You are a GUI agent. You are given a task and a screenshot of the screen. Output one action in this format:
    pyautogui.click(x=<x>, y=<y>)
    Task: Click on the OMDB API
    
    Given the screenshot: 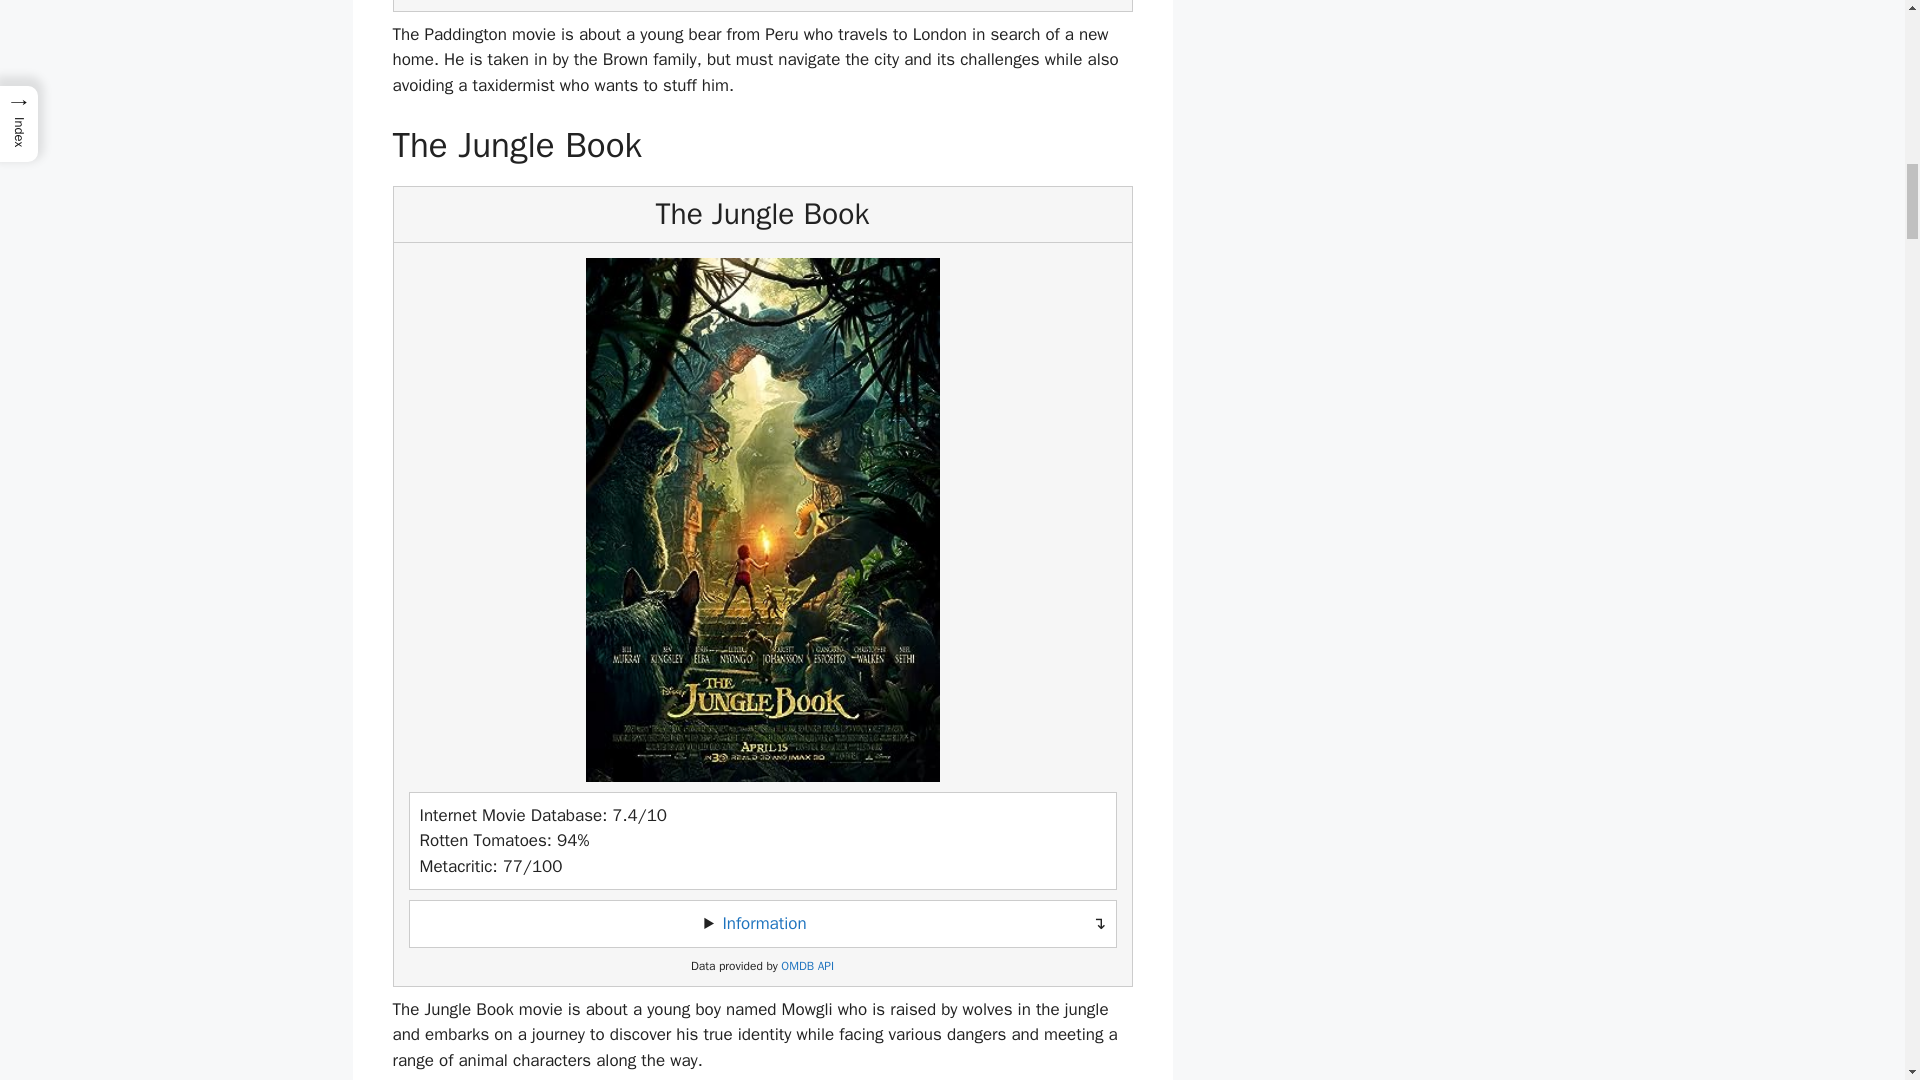 What is the action you would take?
    pyautogui.click(x=807, y=966)
    